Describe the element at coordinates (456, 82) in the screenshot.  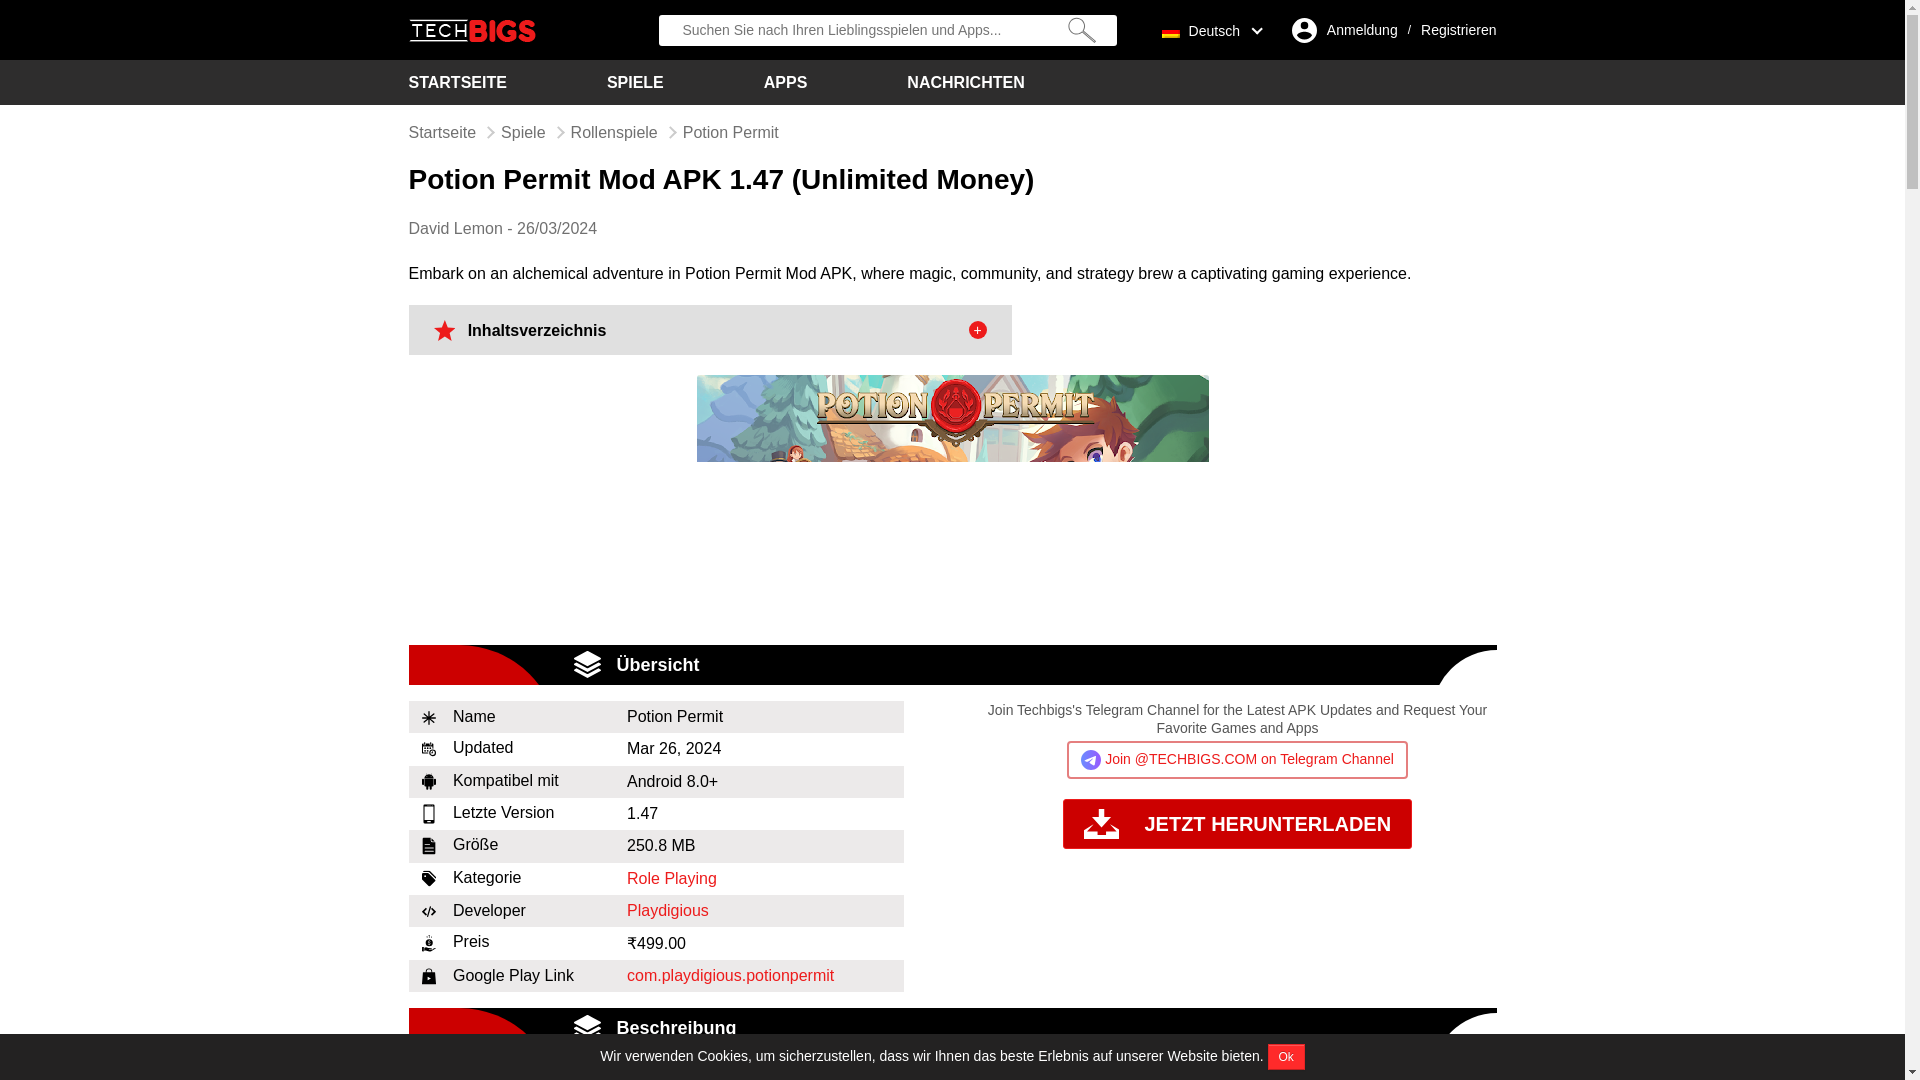
I see `STARTSEITE` at that location.